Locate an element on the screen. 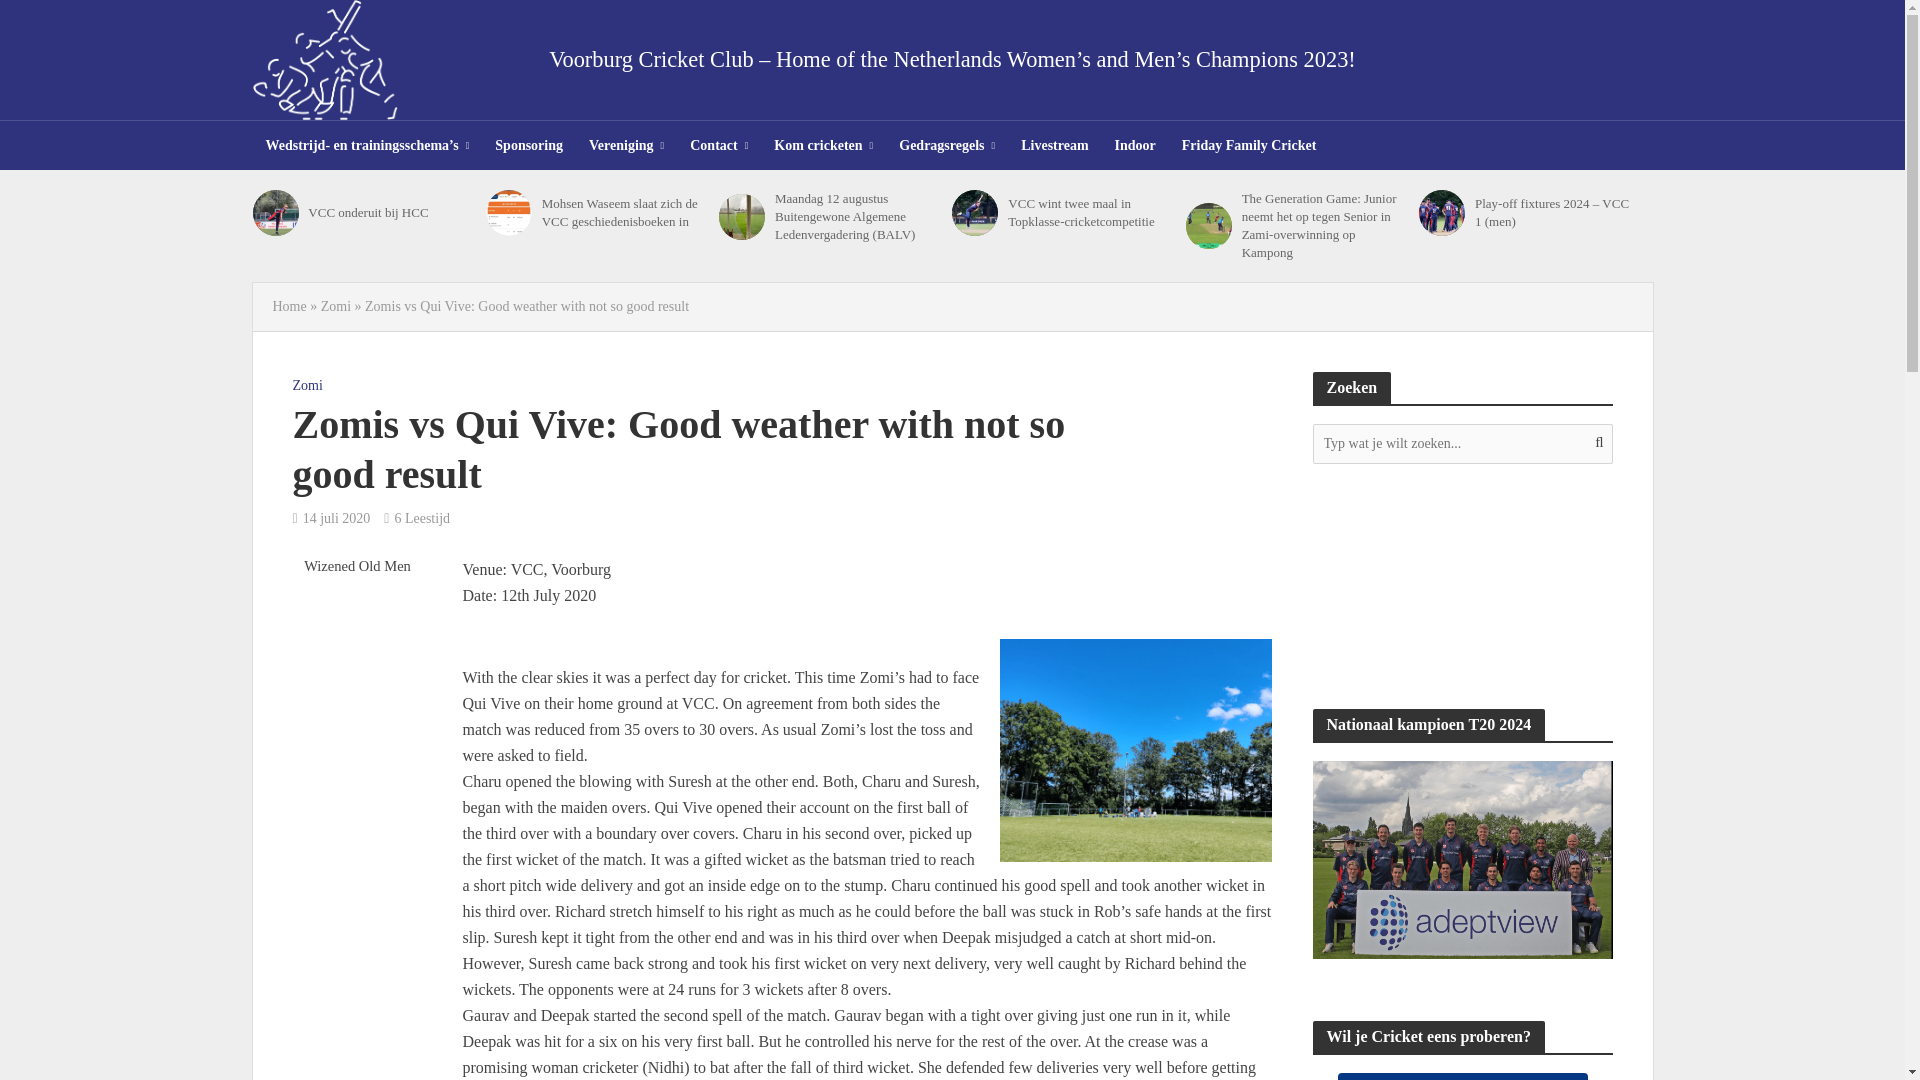 The height and width of the screenshot is (1080, 1920). Kom cricketen is located at coordinates (822, 145).